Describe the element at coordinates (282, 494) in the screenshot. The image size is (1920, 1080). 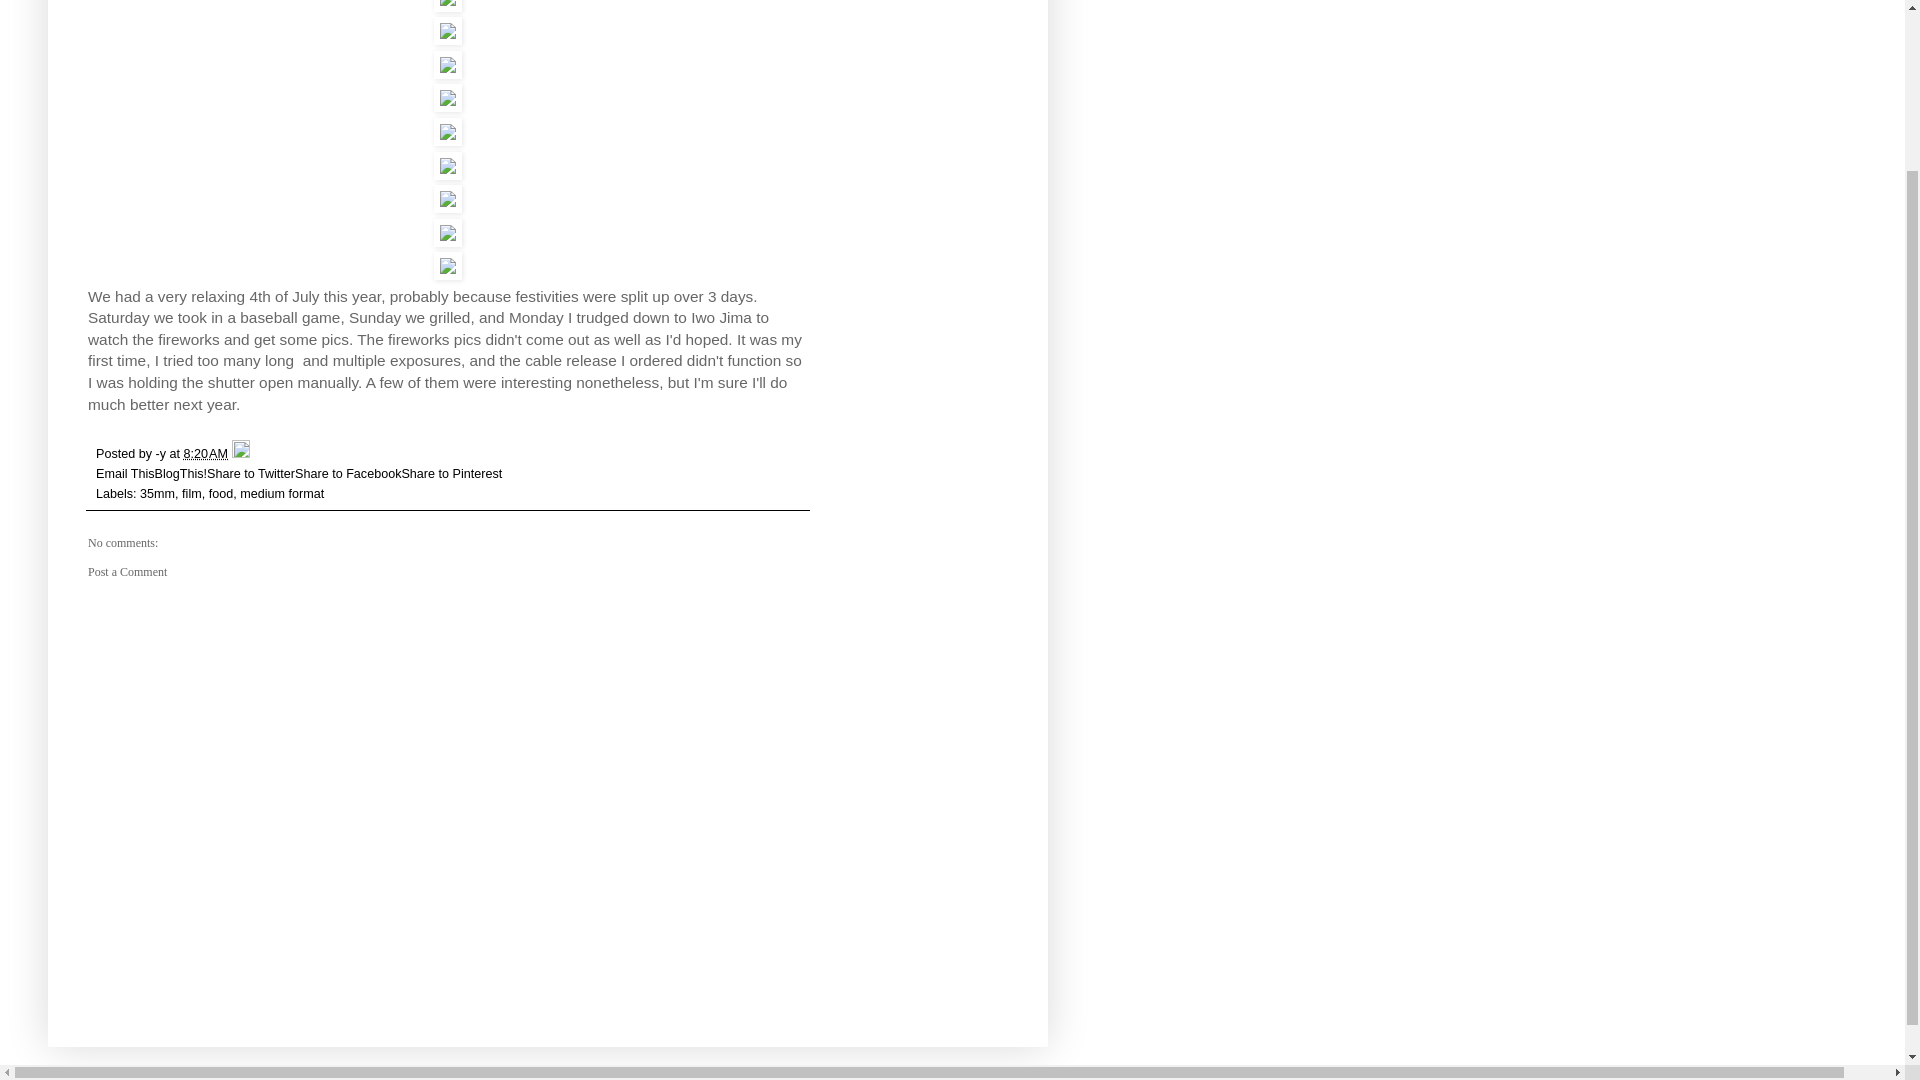
I see `medium format` at that location.